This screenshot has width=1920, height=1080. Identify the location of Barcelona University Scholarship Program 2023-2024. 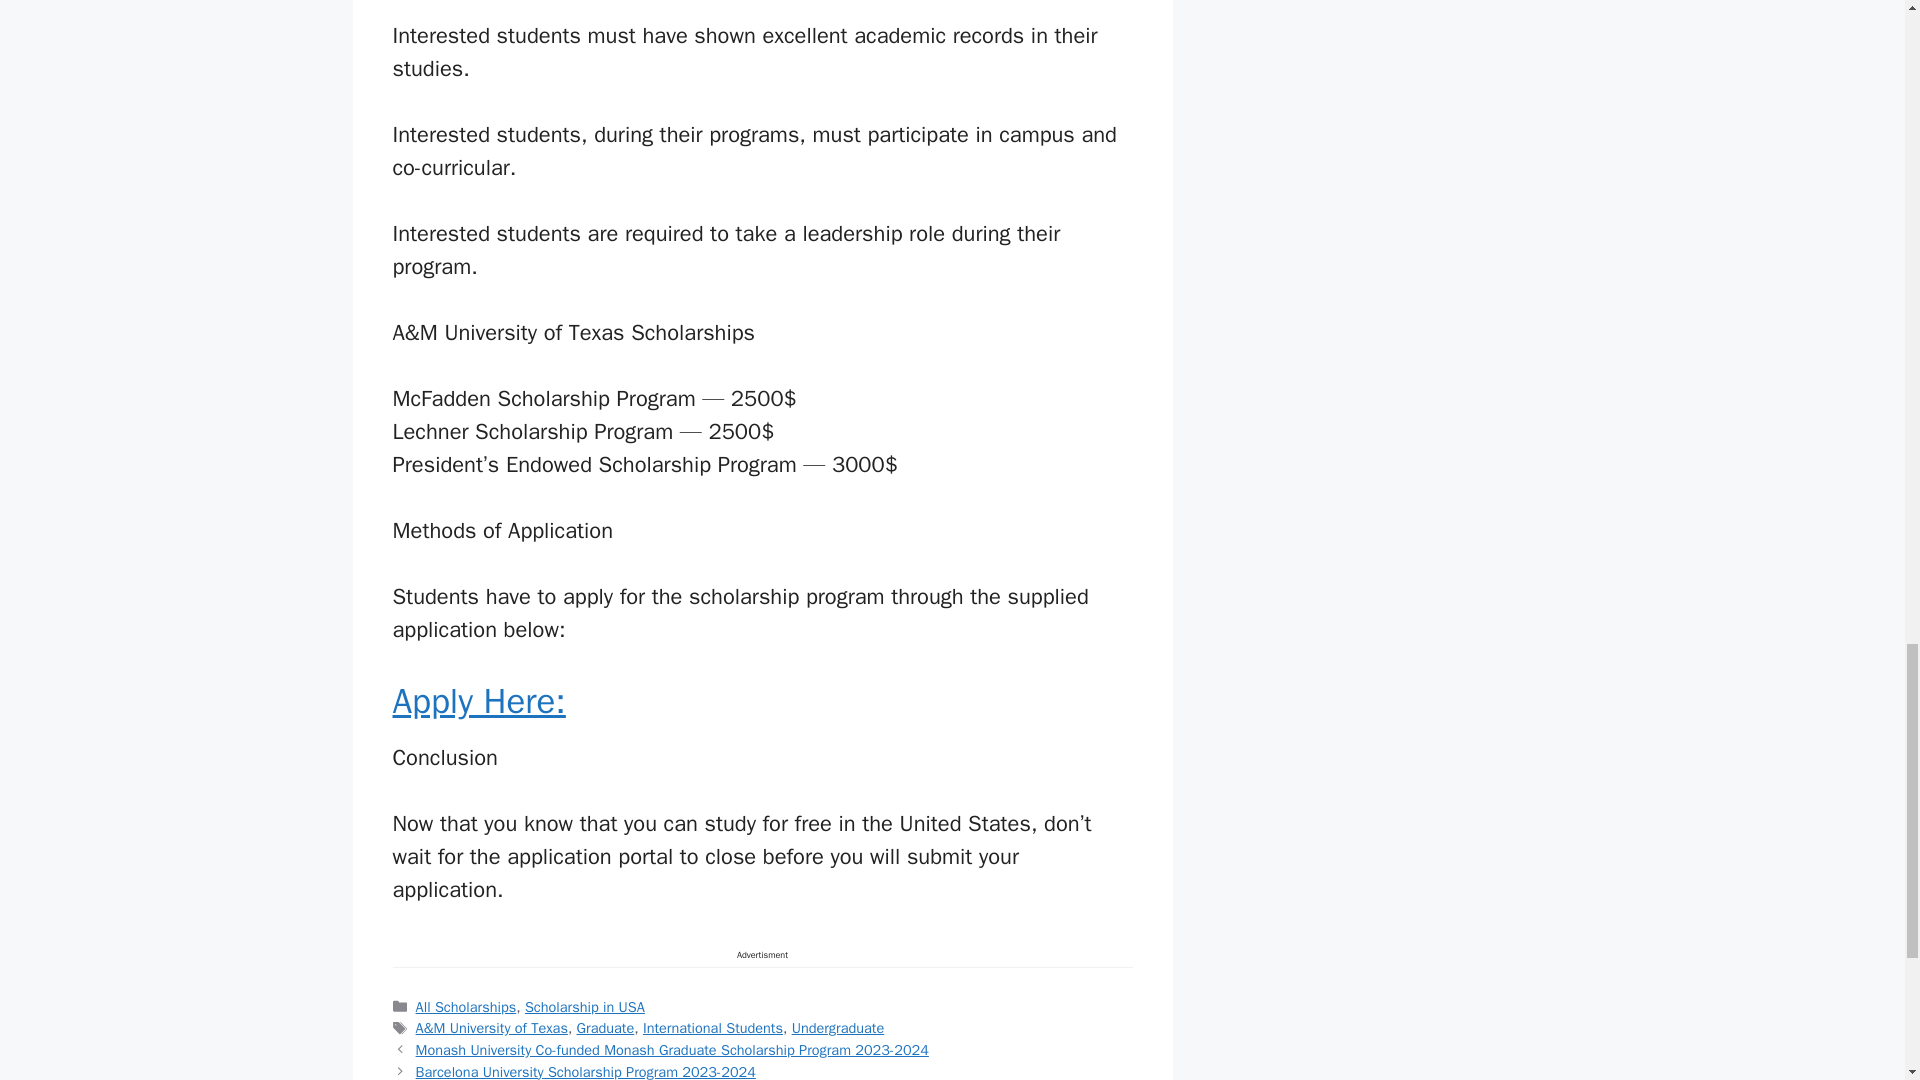
(586, 1071).